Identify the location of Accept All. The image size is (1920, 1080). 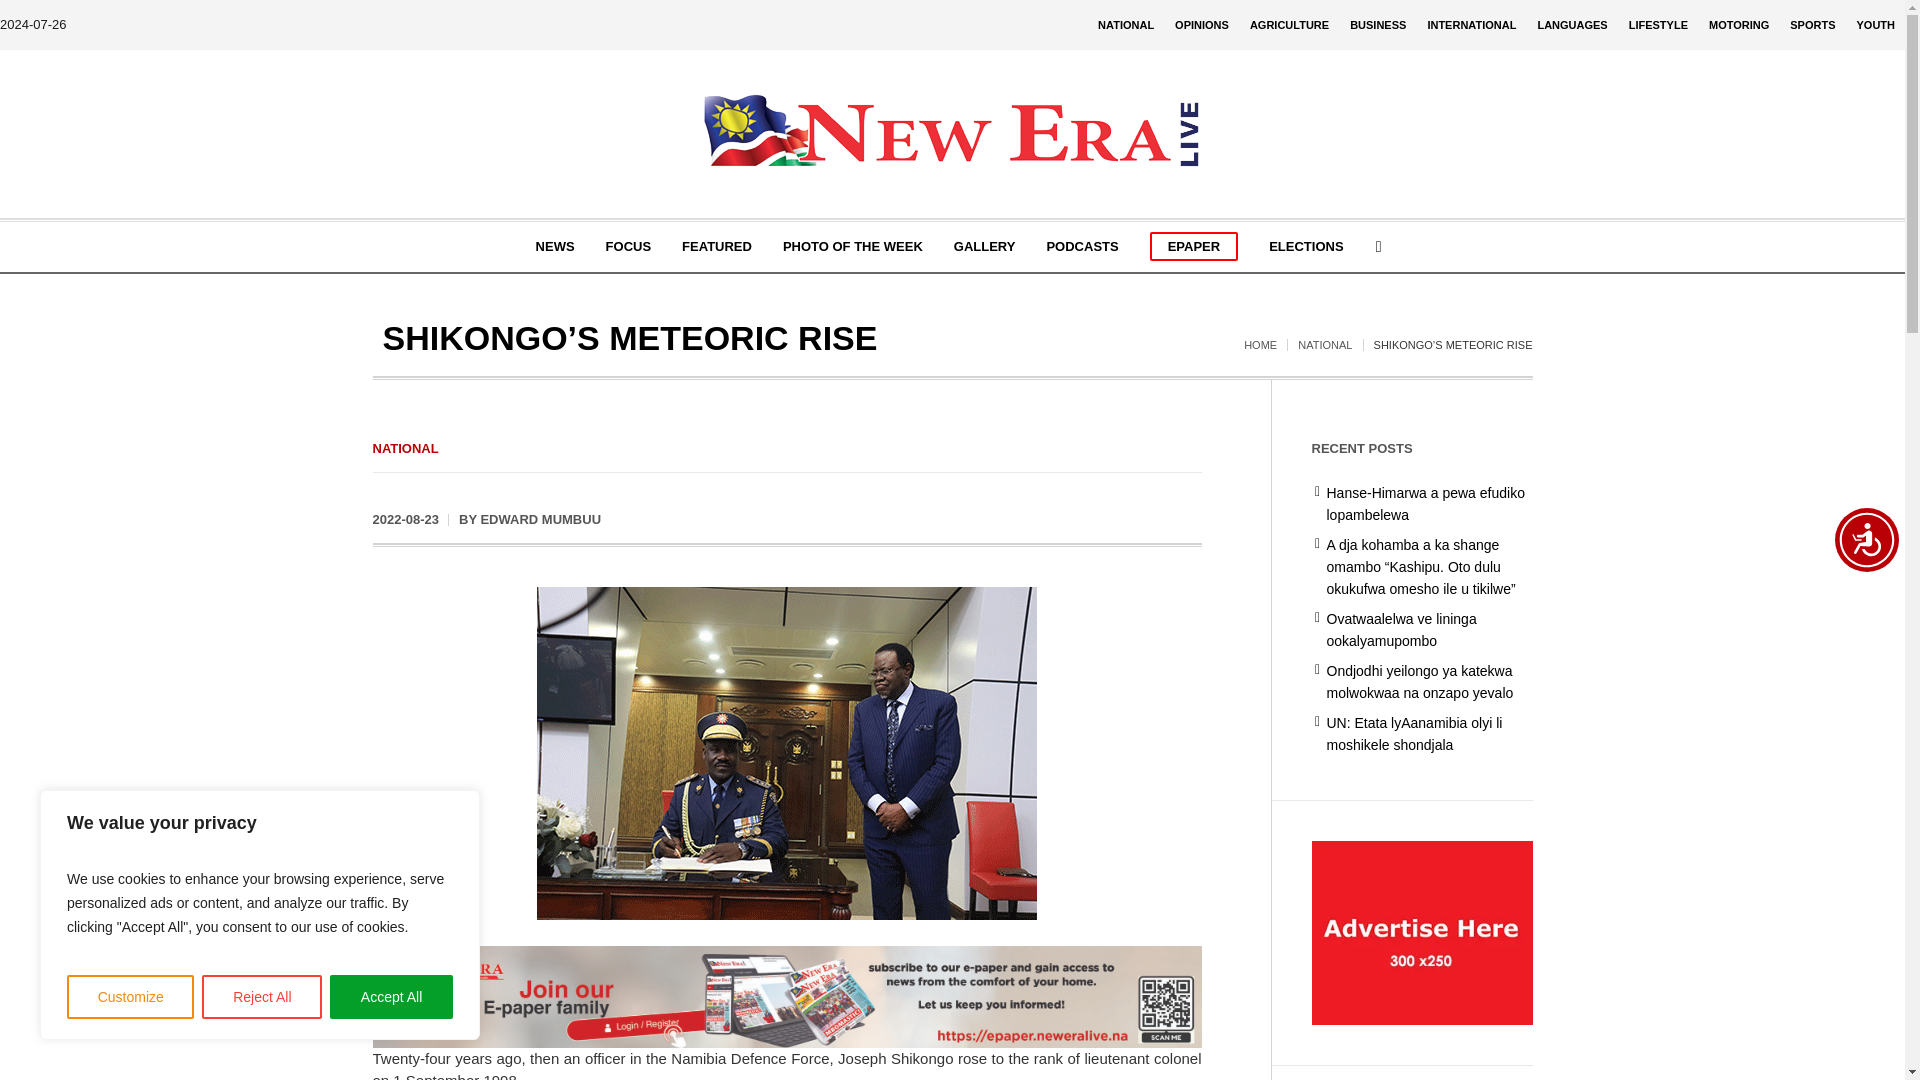
(392, 997).